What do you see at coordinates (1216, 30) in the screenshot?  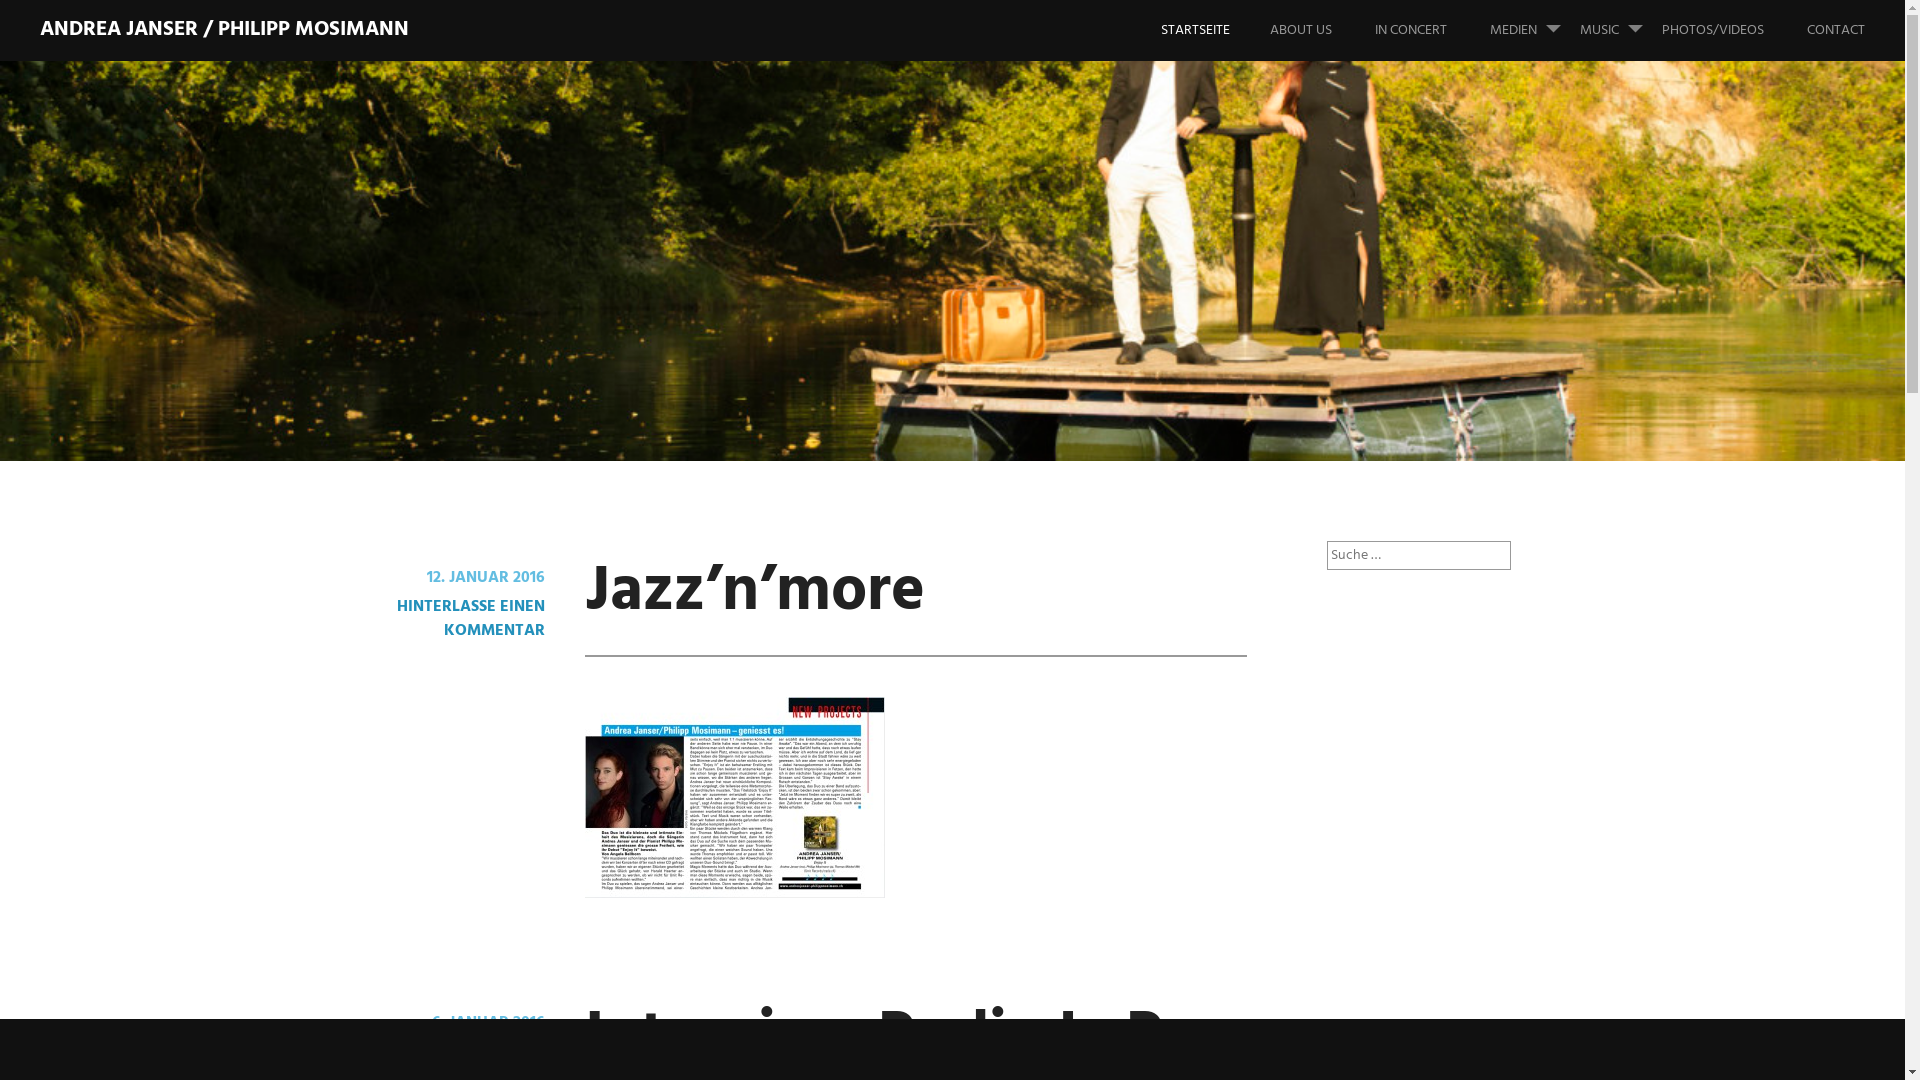 I see `STARTSEITE` at bounding box center [1216, 30].